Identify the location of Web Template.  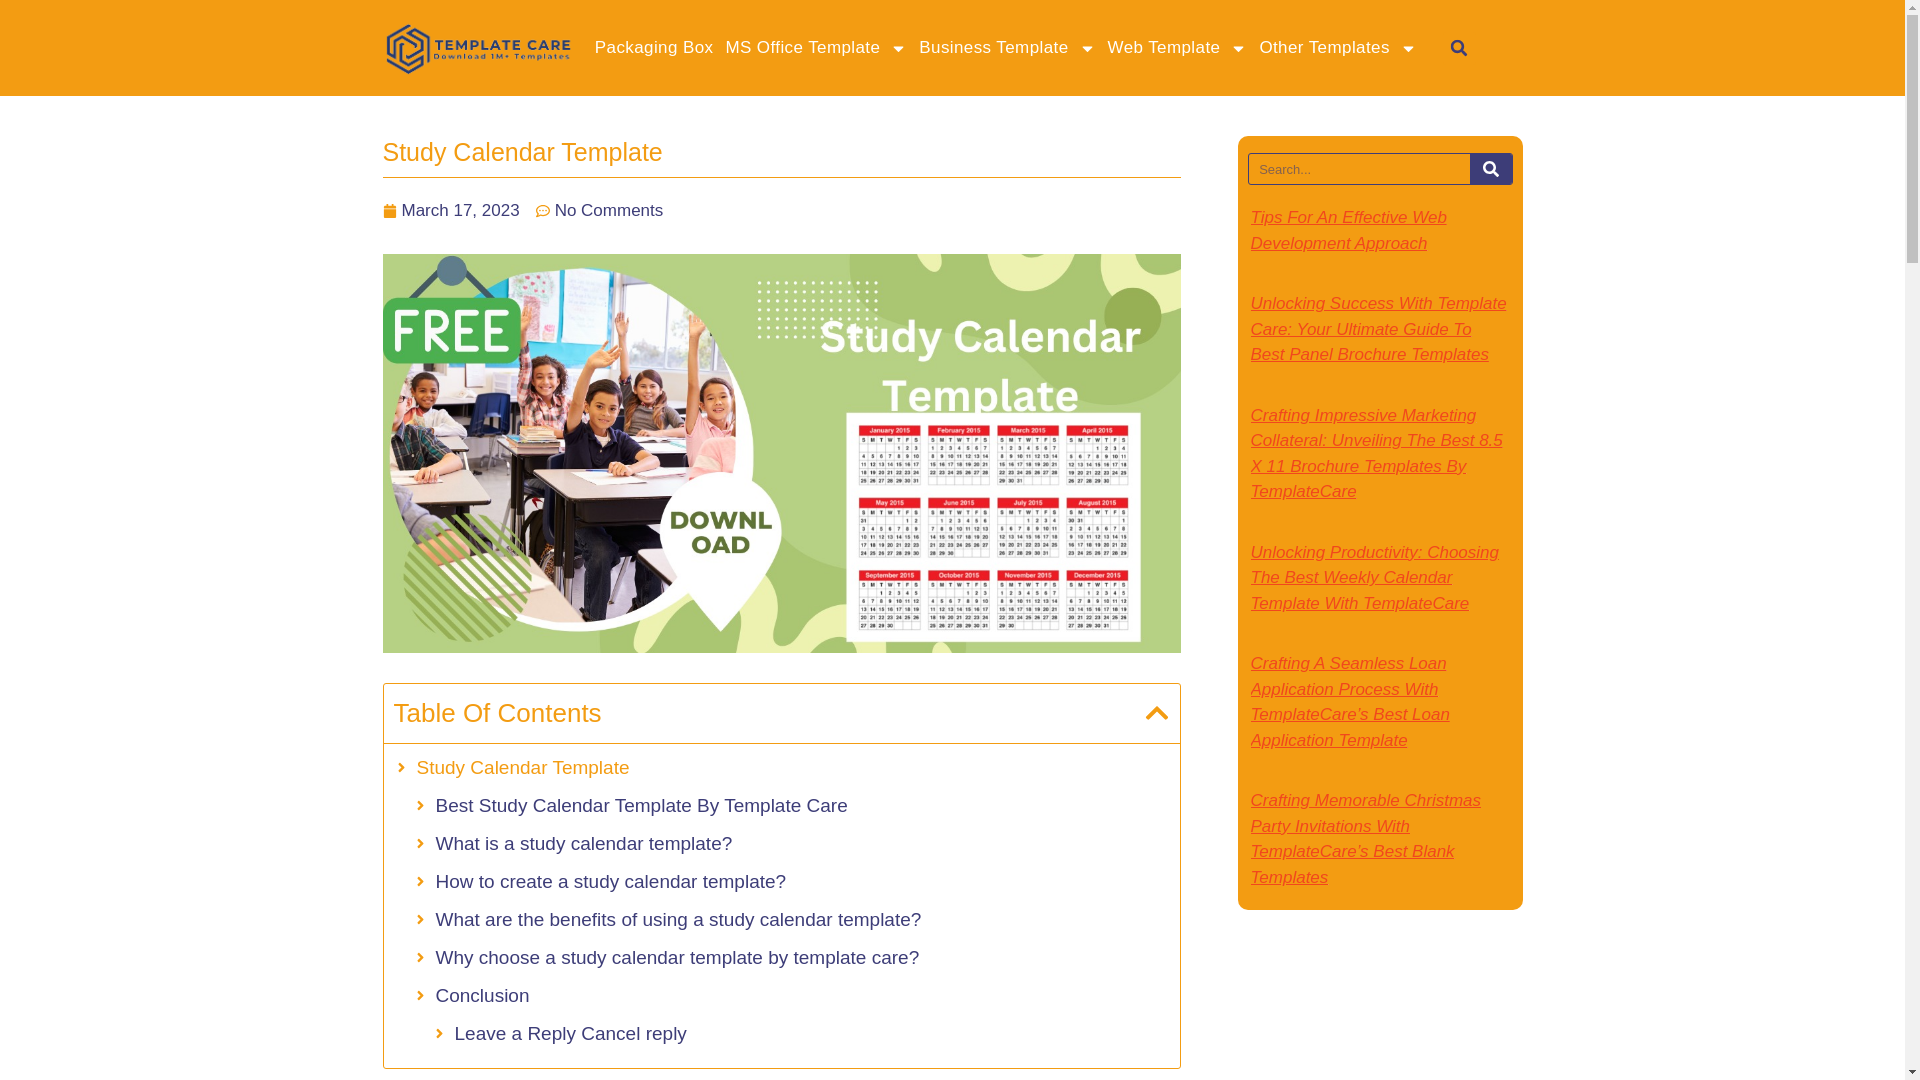
(1178, 48).